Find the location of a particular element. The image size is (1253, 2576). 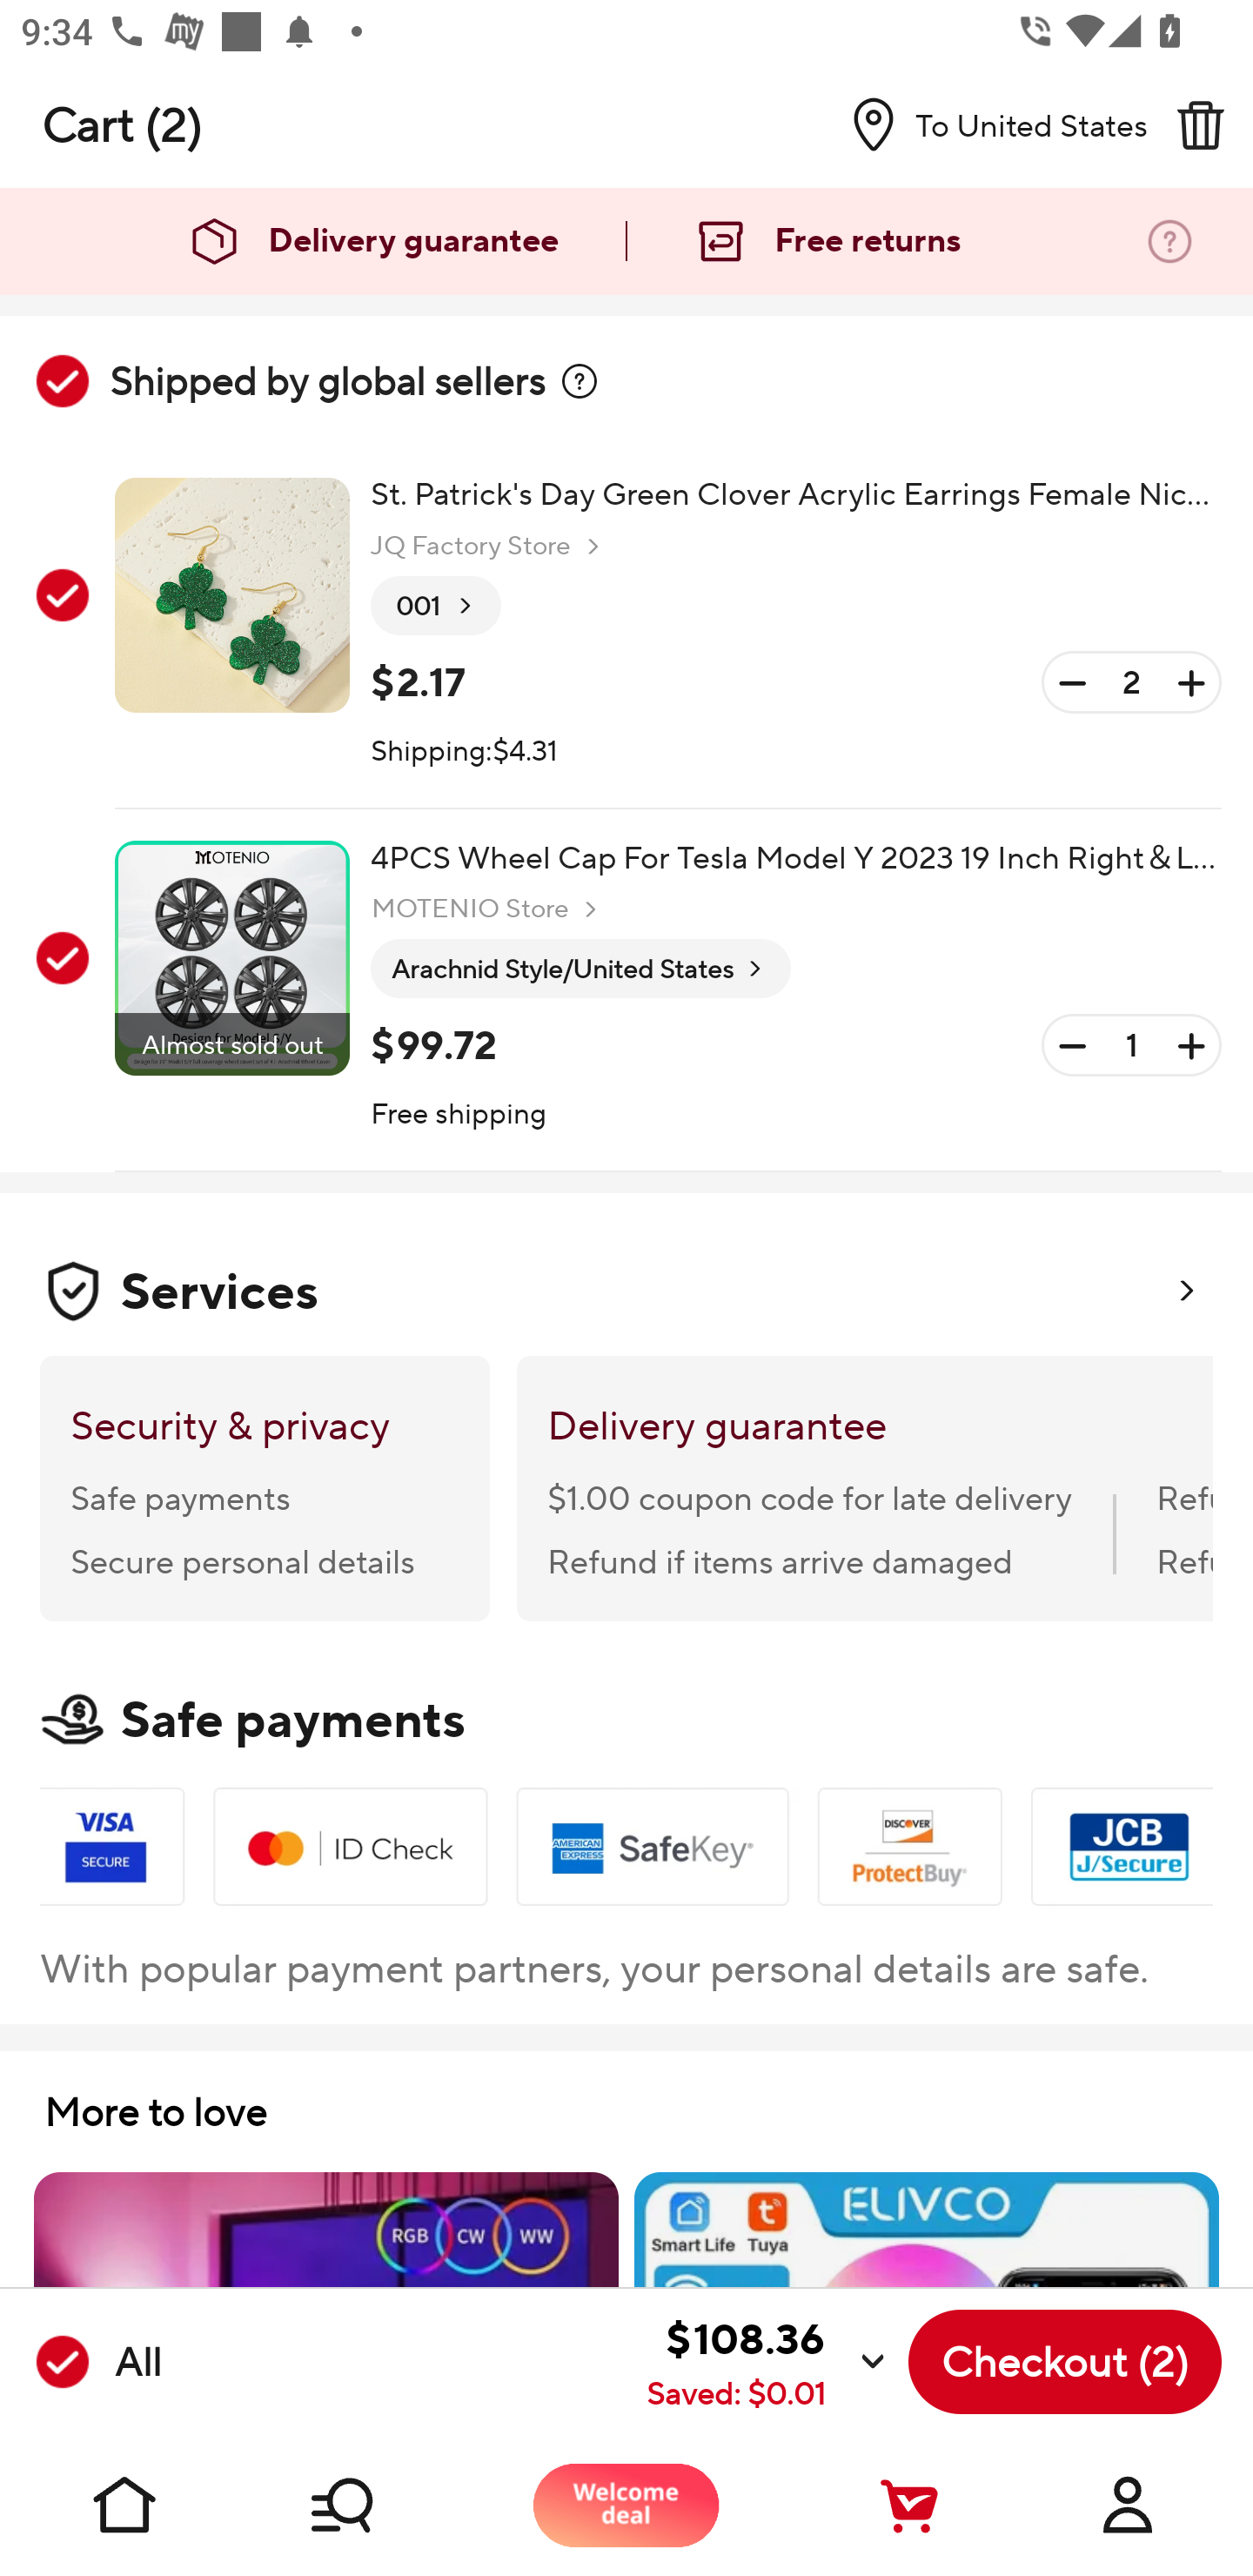

Checkout (2) is located at coordinates (1065, 2362).